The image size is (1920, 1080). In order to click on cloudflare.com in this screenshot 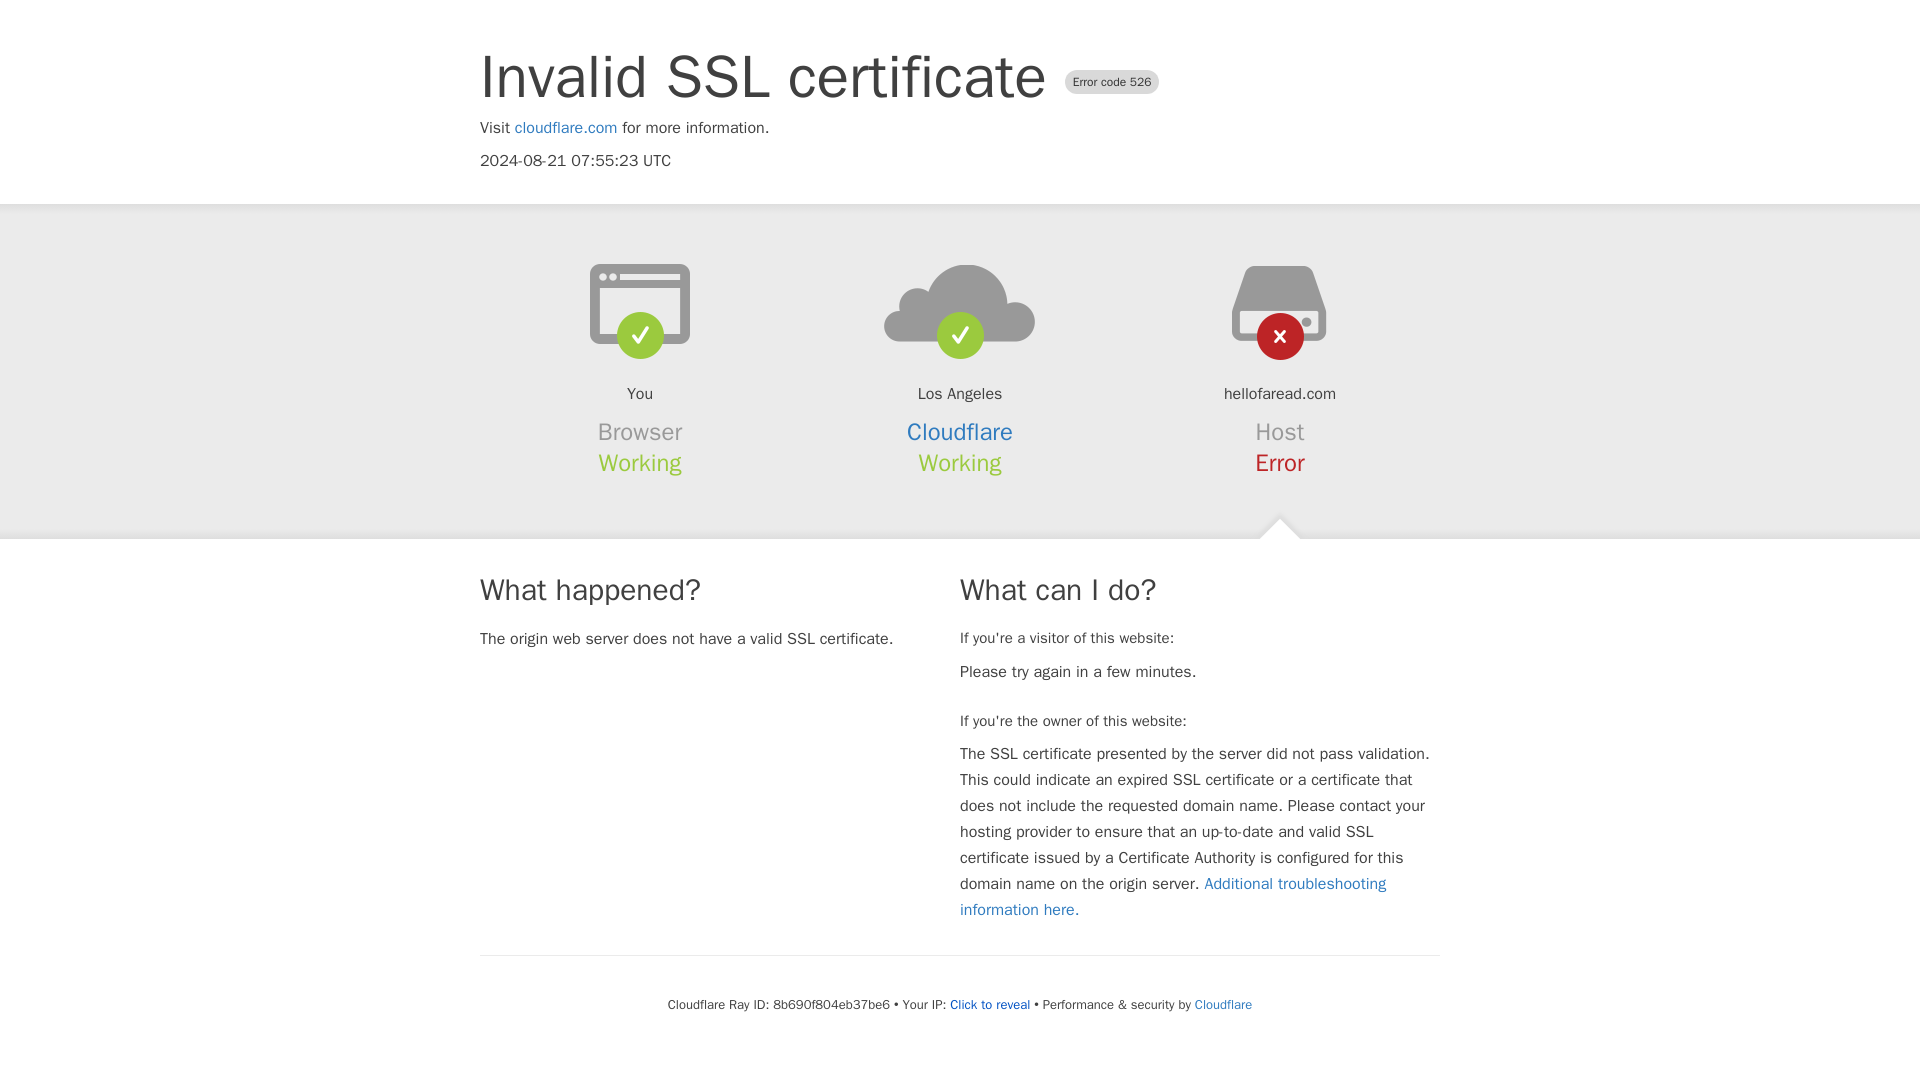, I will do `click(566, 128)`.